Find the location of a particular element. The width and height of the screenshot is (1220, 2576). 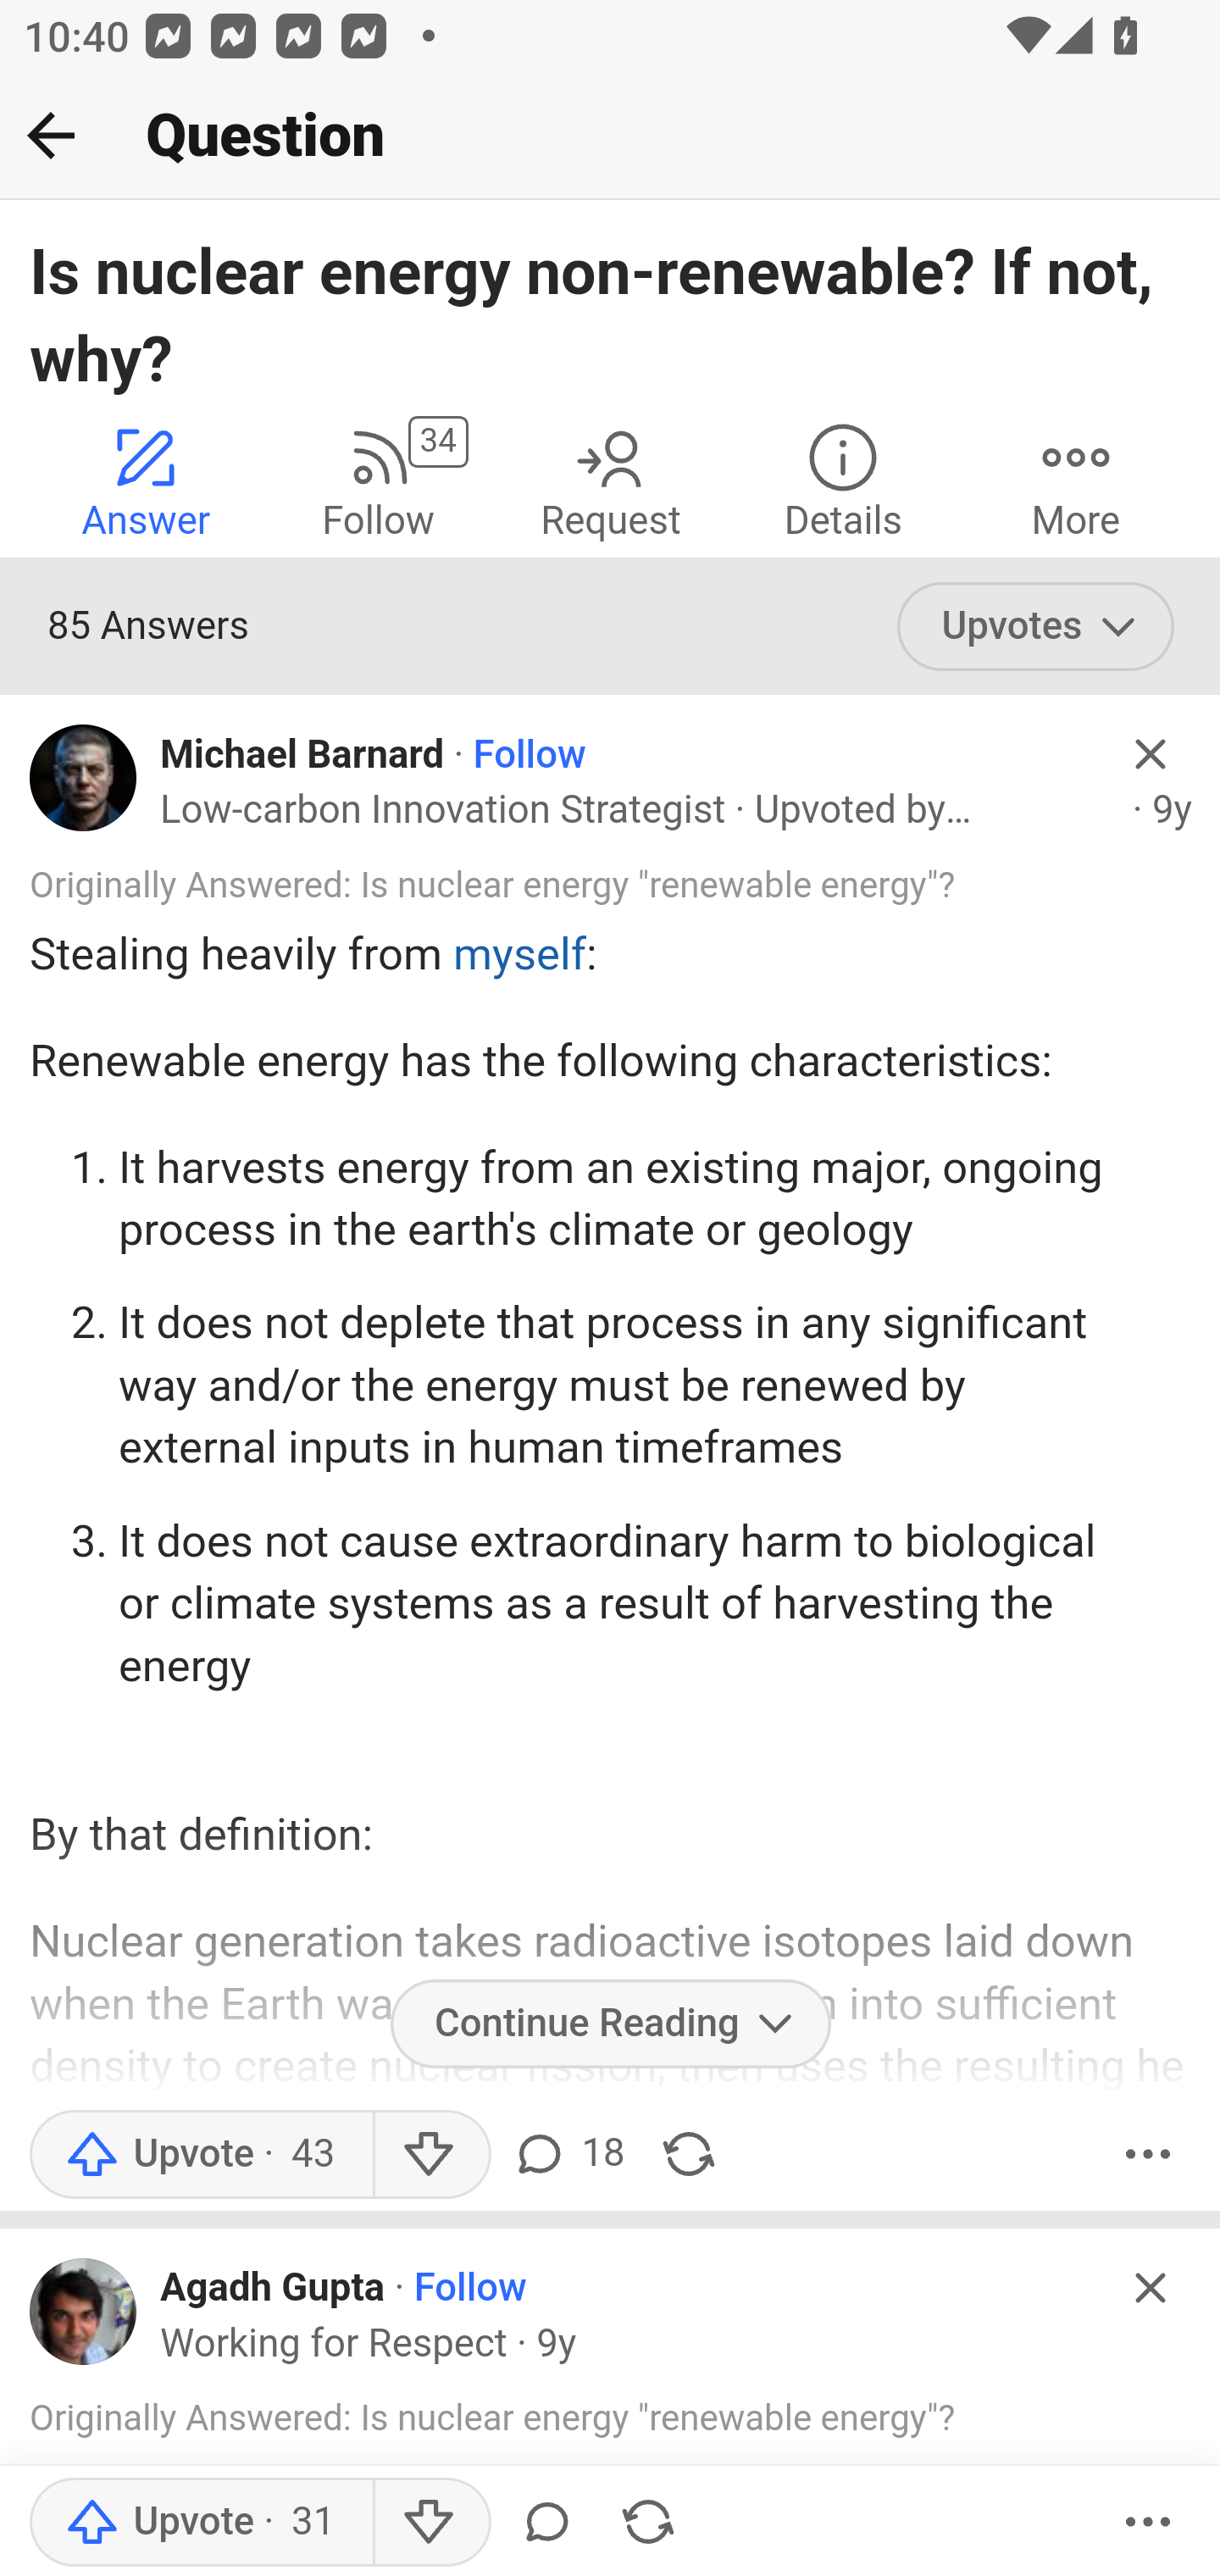

Is nuclear energy "renewable energy"? is located at coordinates (657, 2420).